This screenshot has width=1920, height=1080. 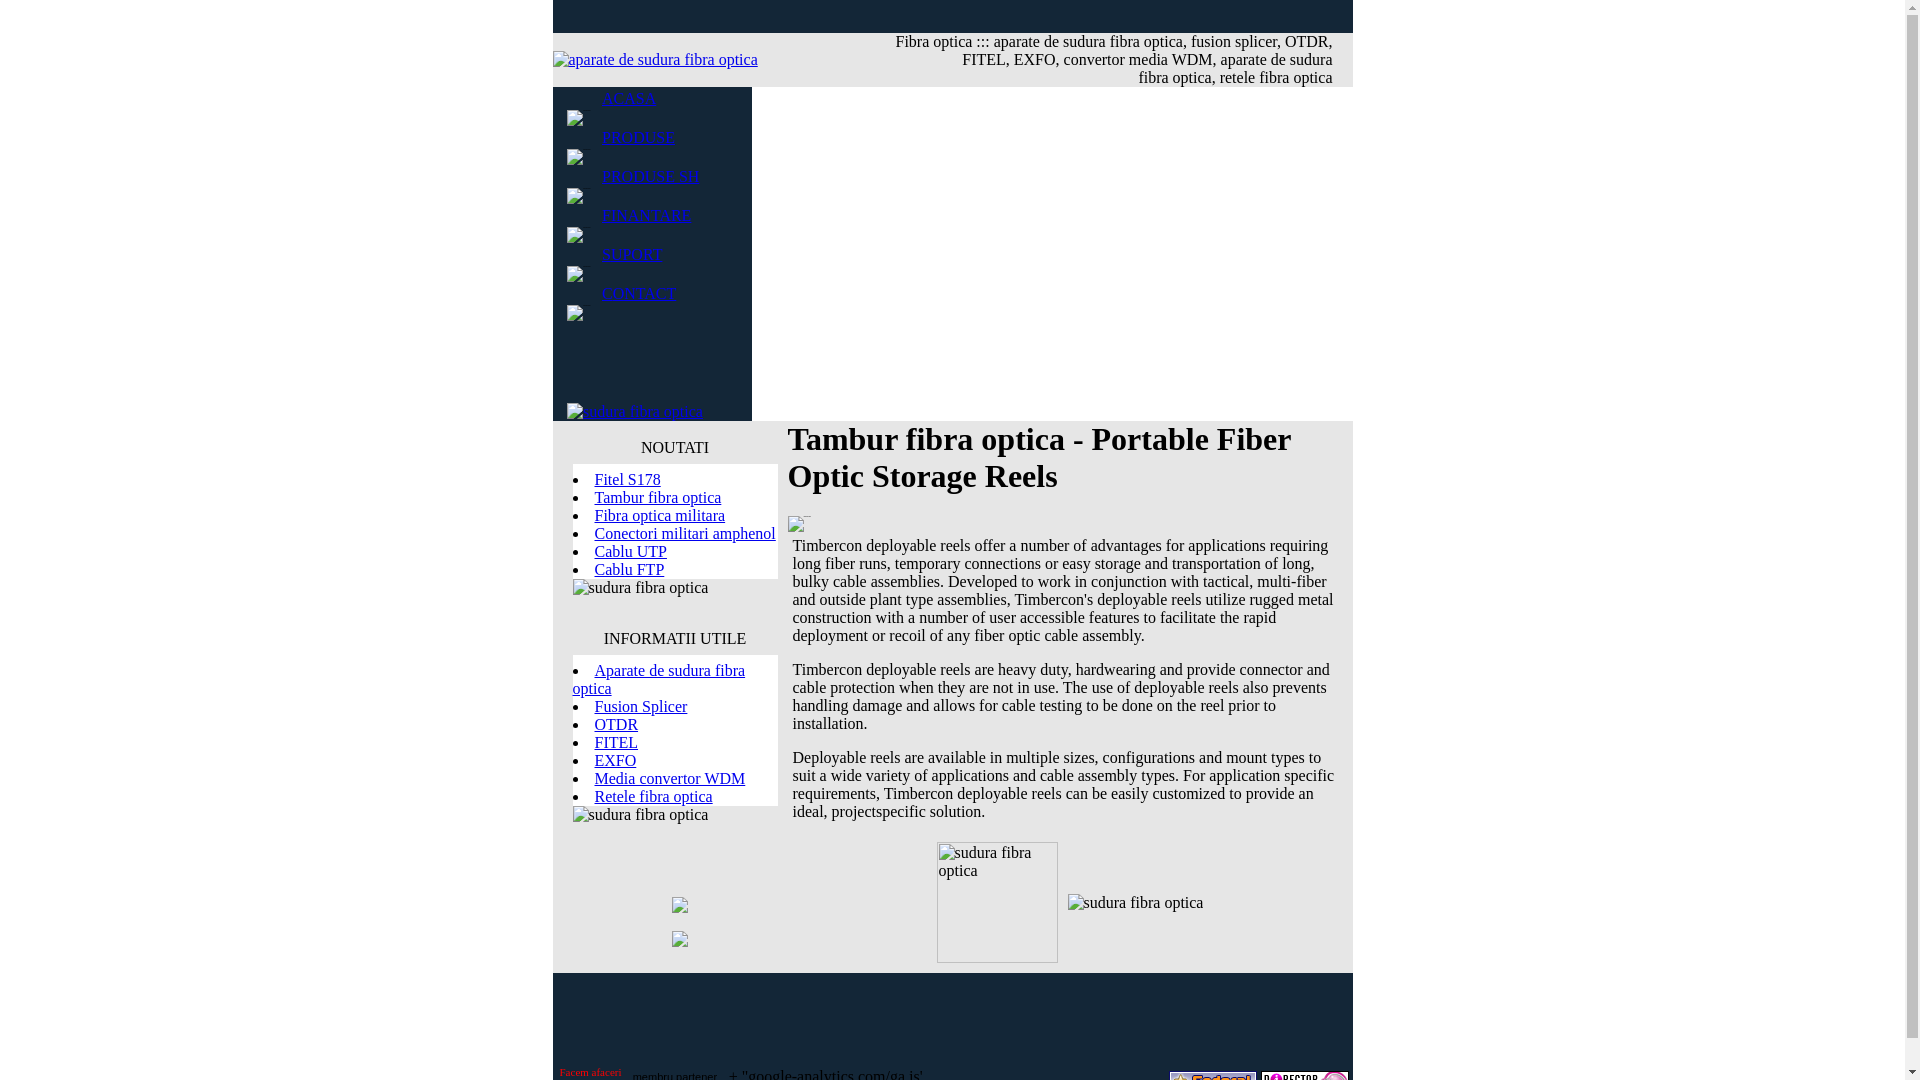 I want to click on sudura fibra optica, so click(x=638, y=292).